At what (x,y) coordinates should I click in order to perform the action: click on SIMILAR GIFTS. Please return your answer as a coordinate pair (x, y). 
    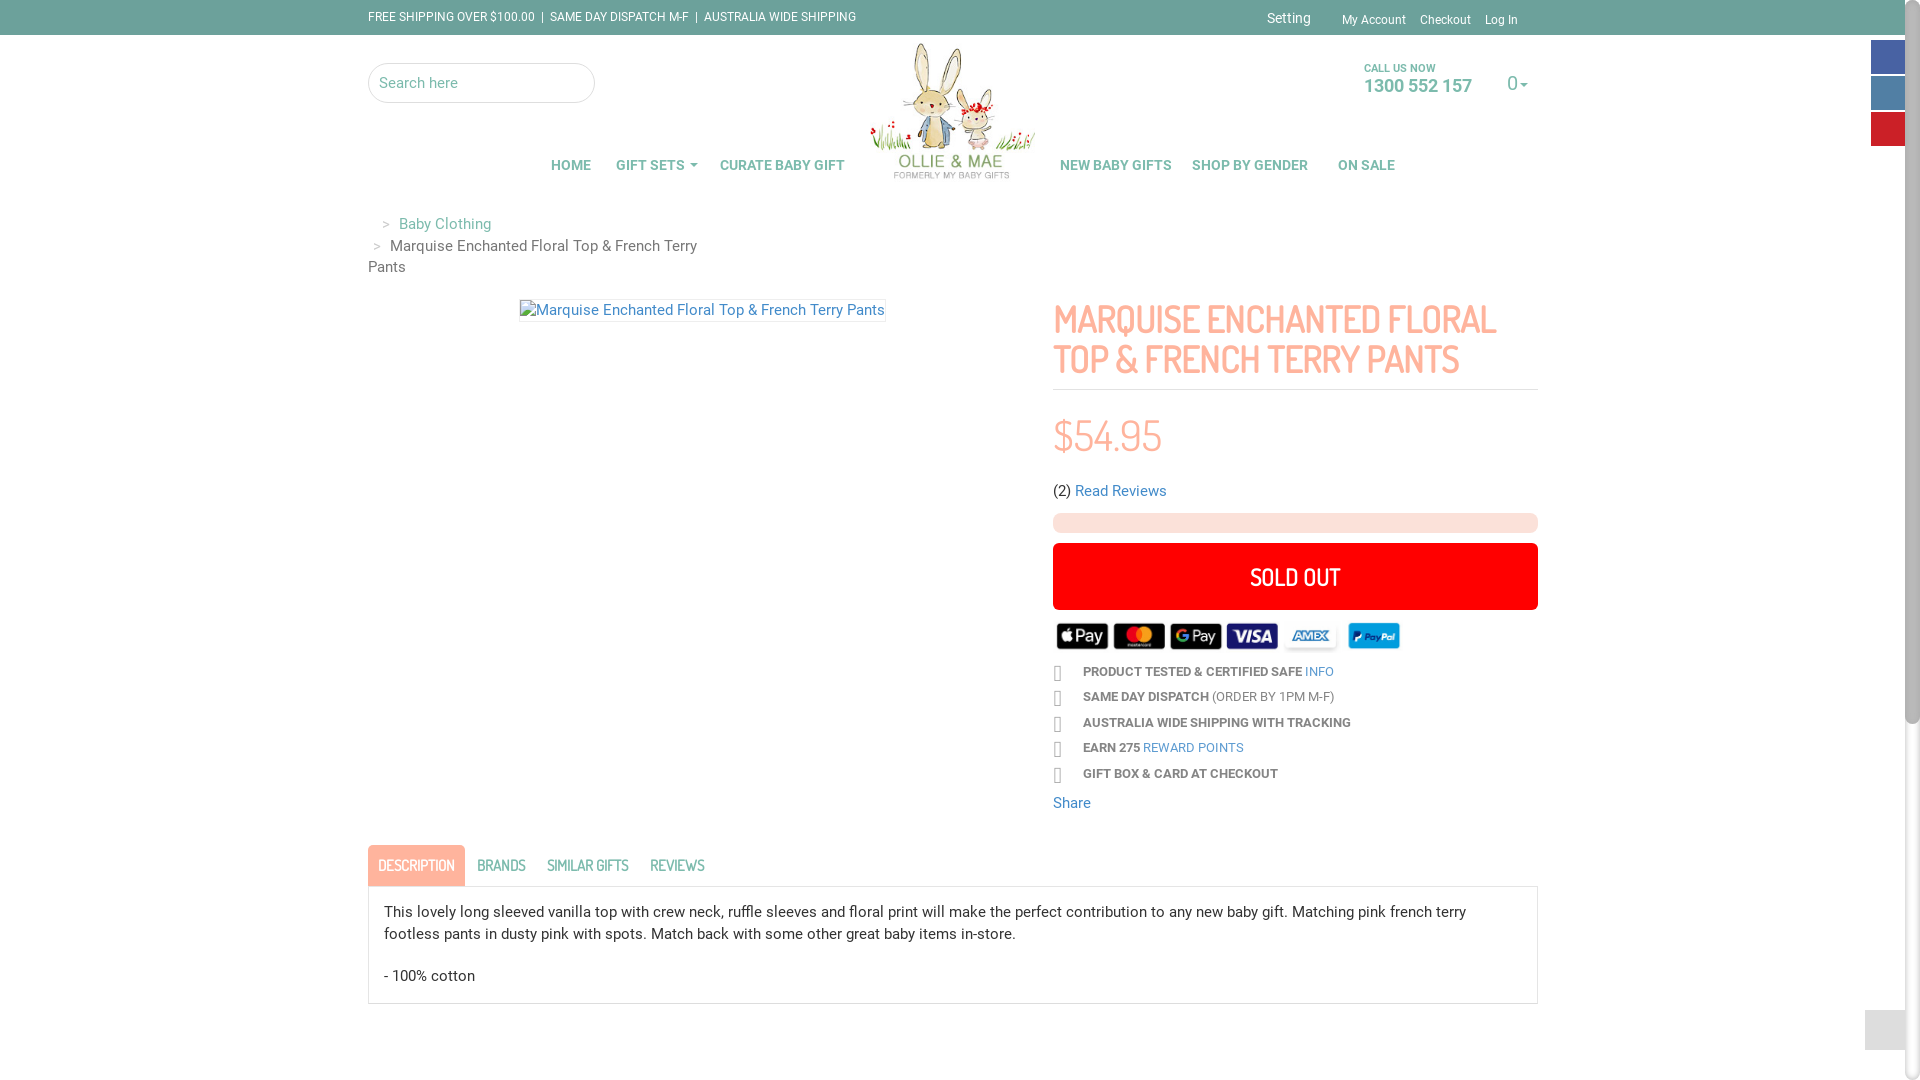
    Looking at the image, I should click on (586, 866).